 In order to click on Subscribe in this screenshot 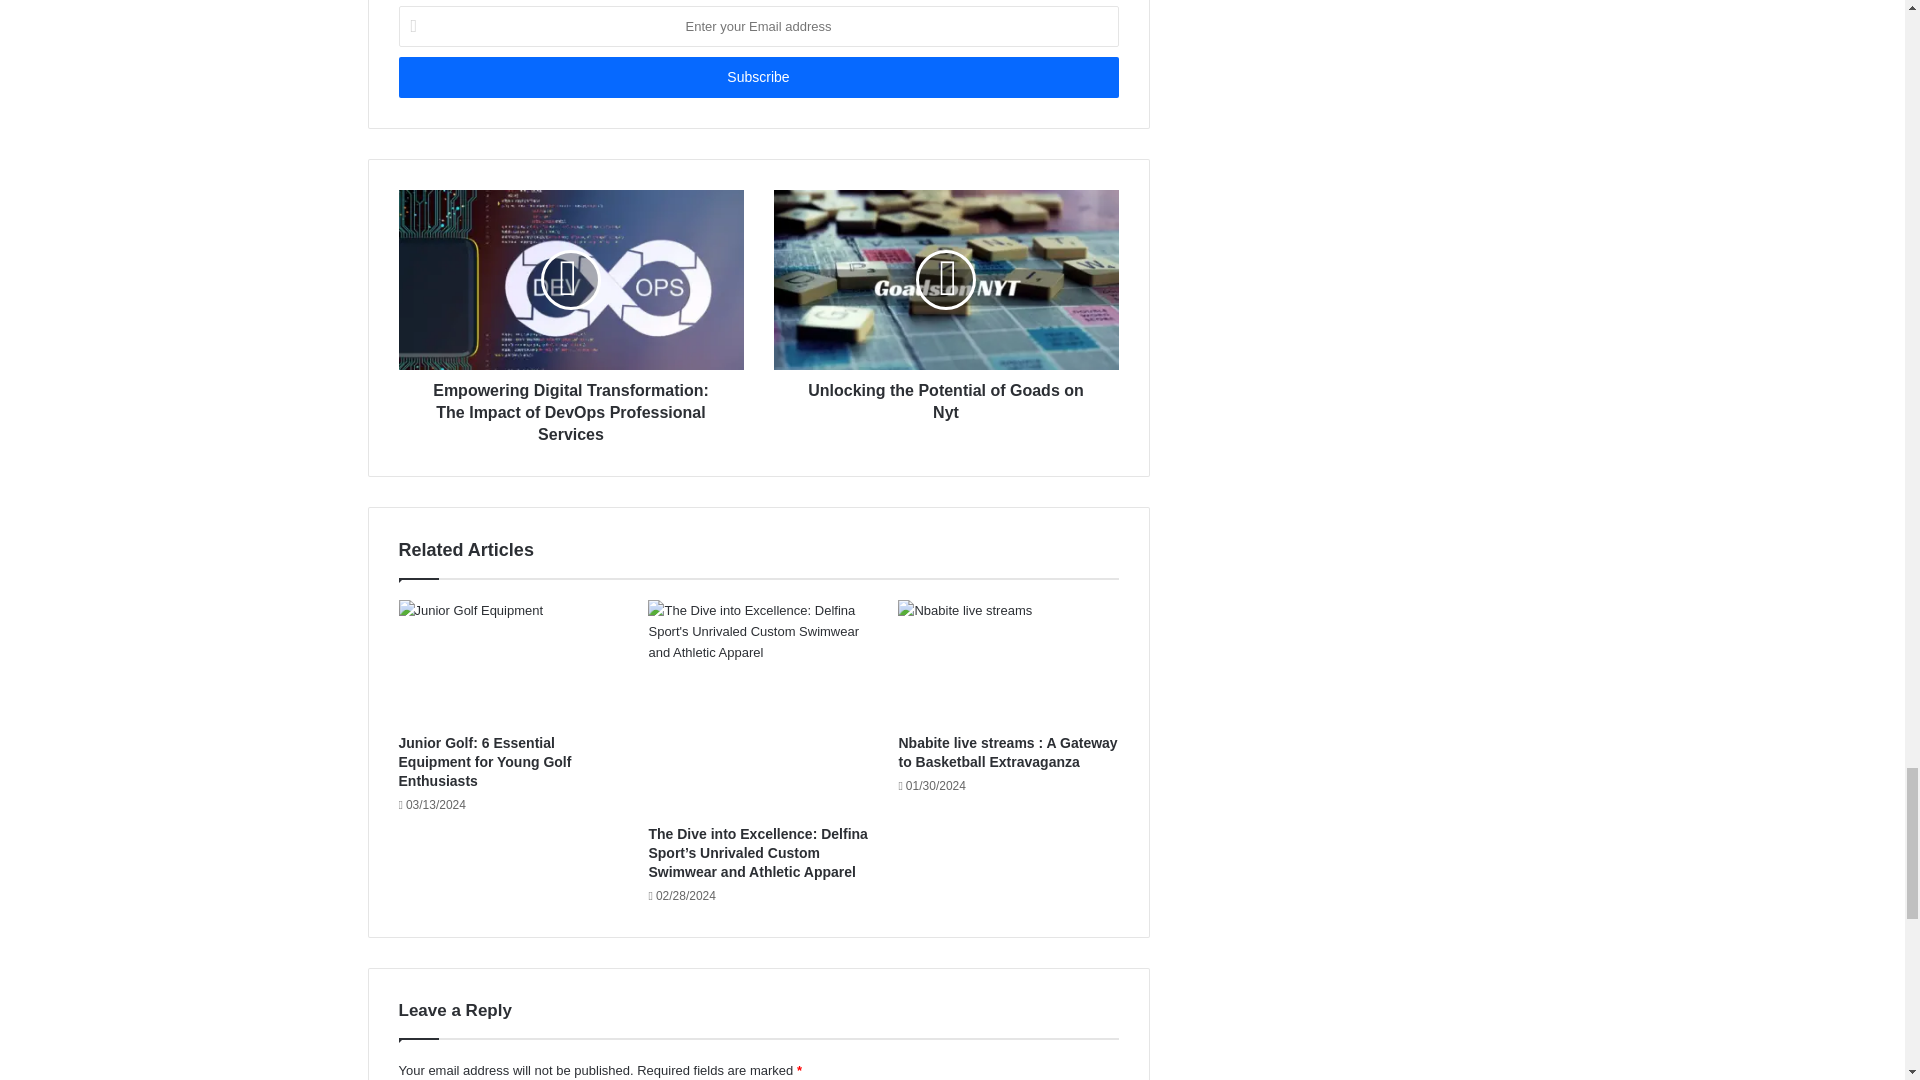, I will do `click(757, 78)`.